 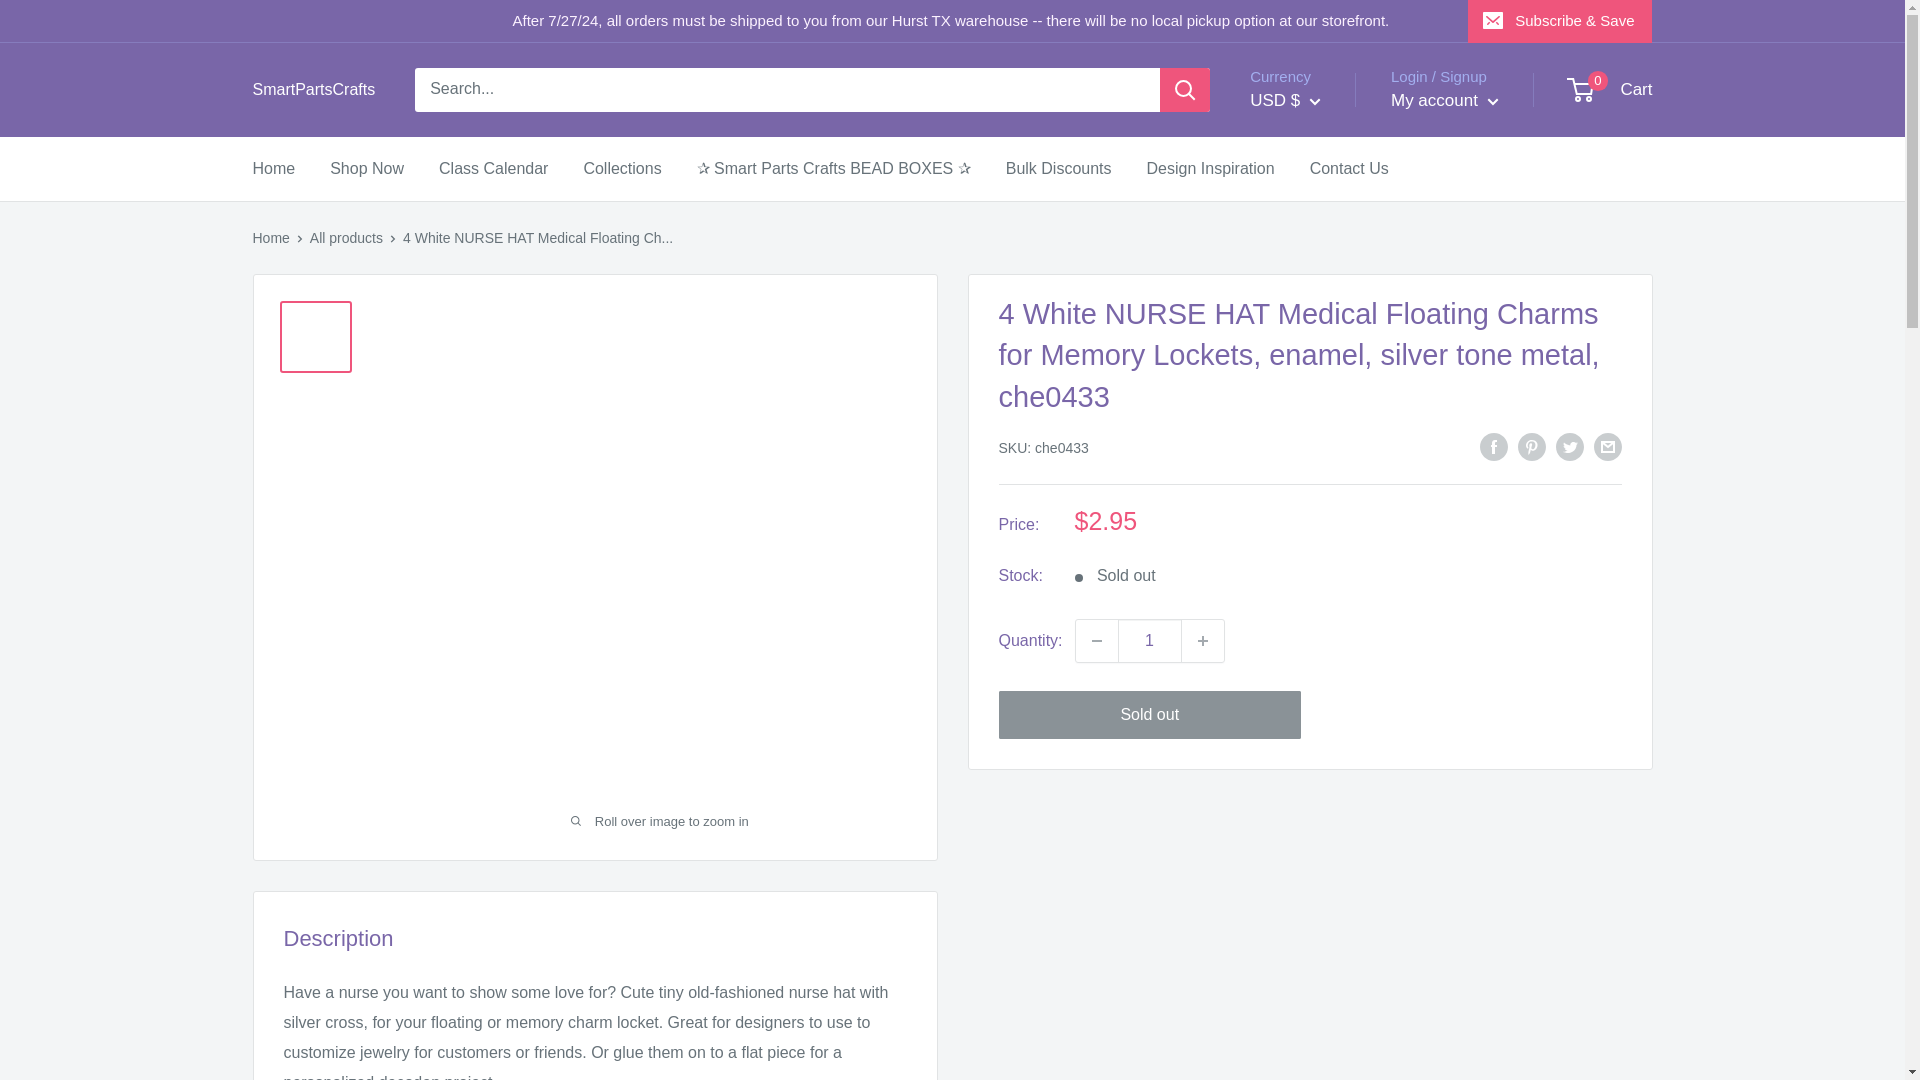 What do you see at coordinates (1316, 578) in the screenshot?
I see `BAM` at bounding box center [1316, 578].